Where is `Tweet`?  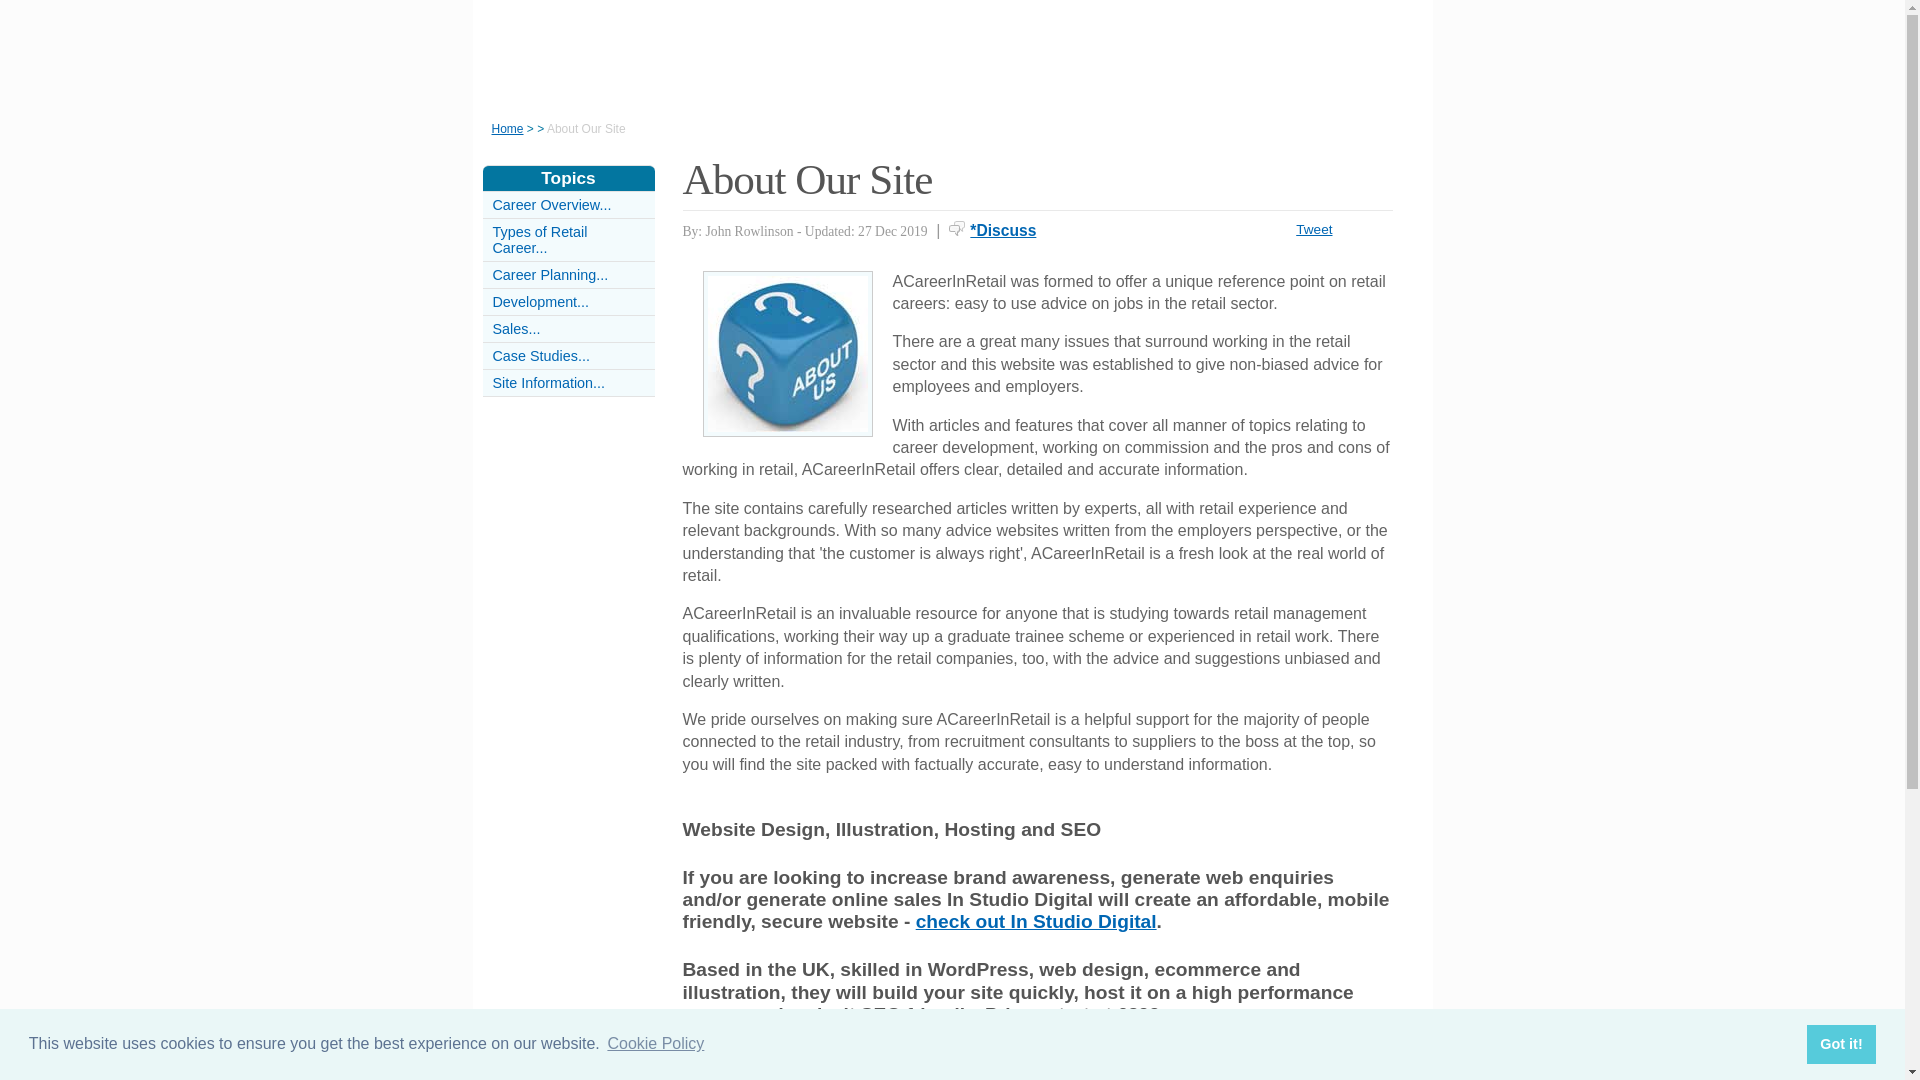
Tweet is located at coordinates (1314, 229).